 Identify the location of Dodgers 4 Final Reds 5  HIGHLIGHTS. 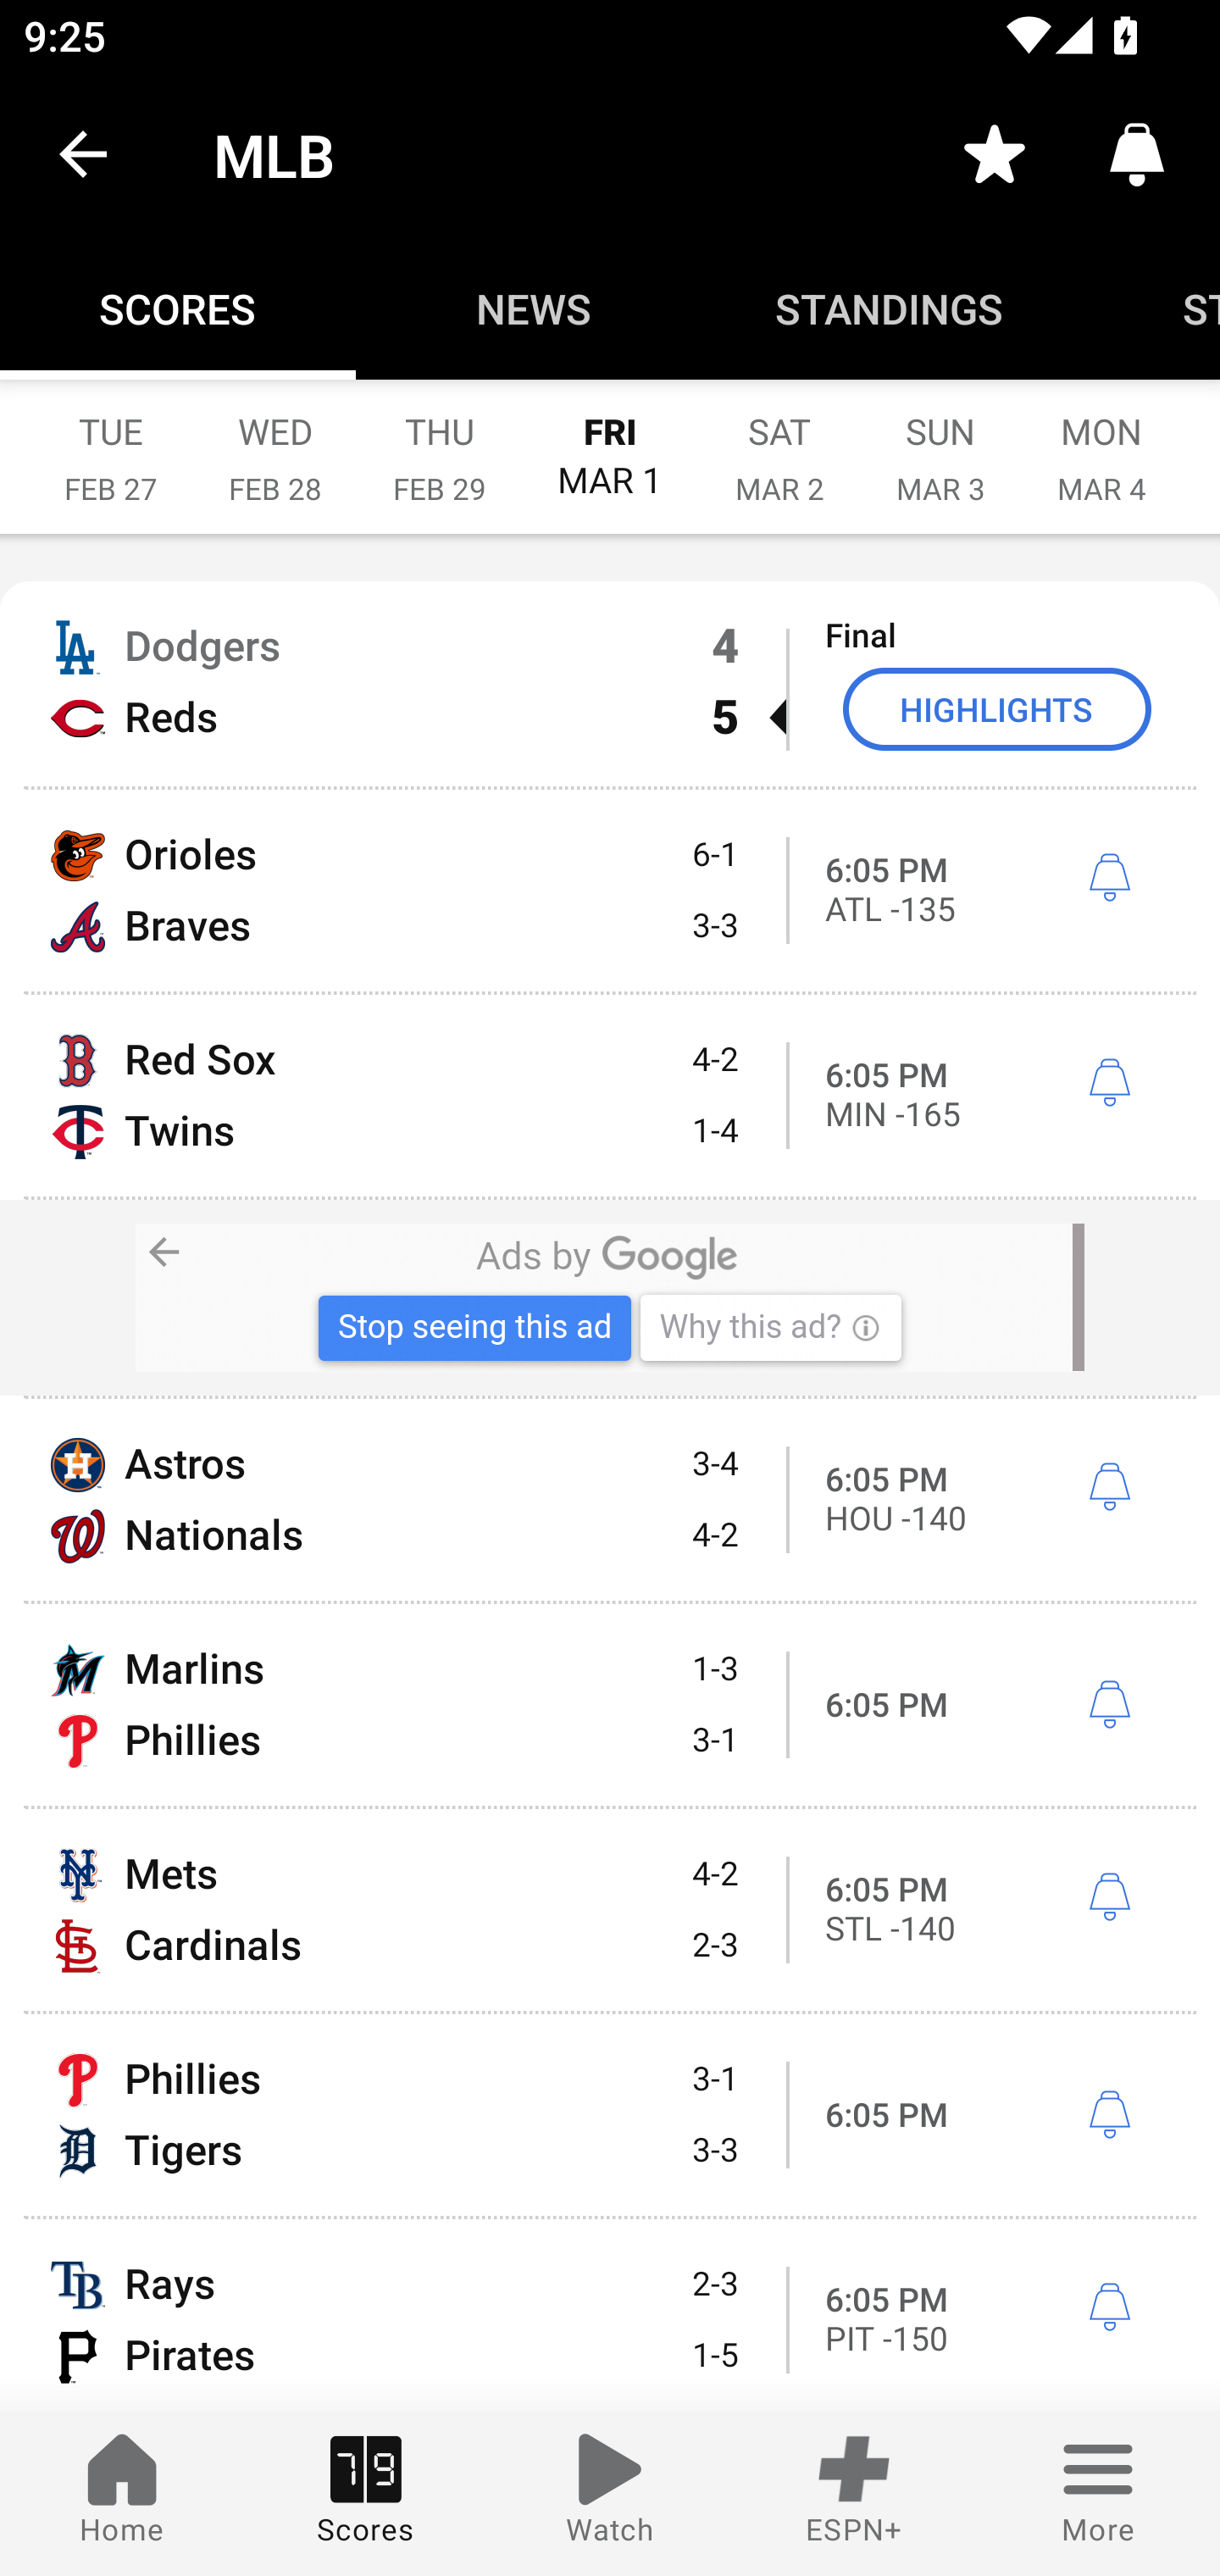
(610, 684).